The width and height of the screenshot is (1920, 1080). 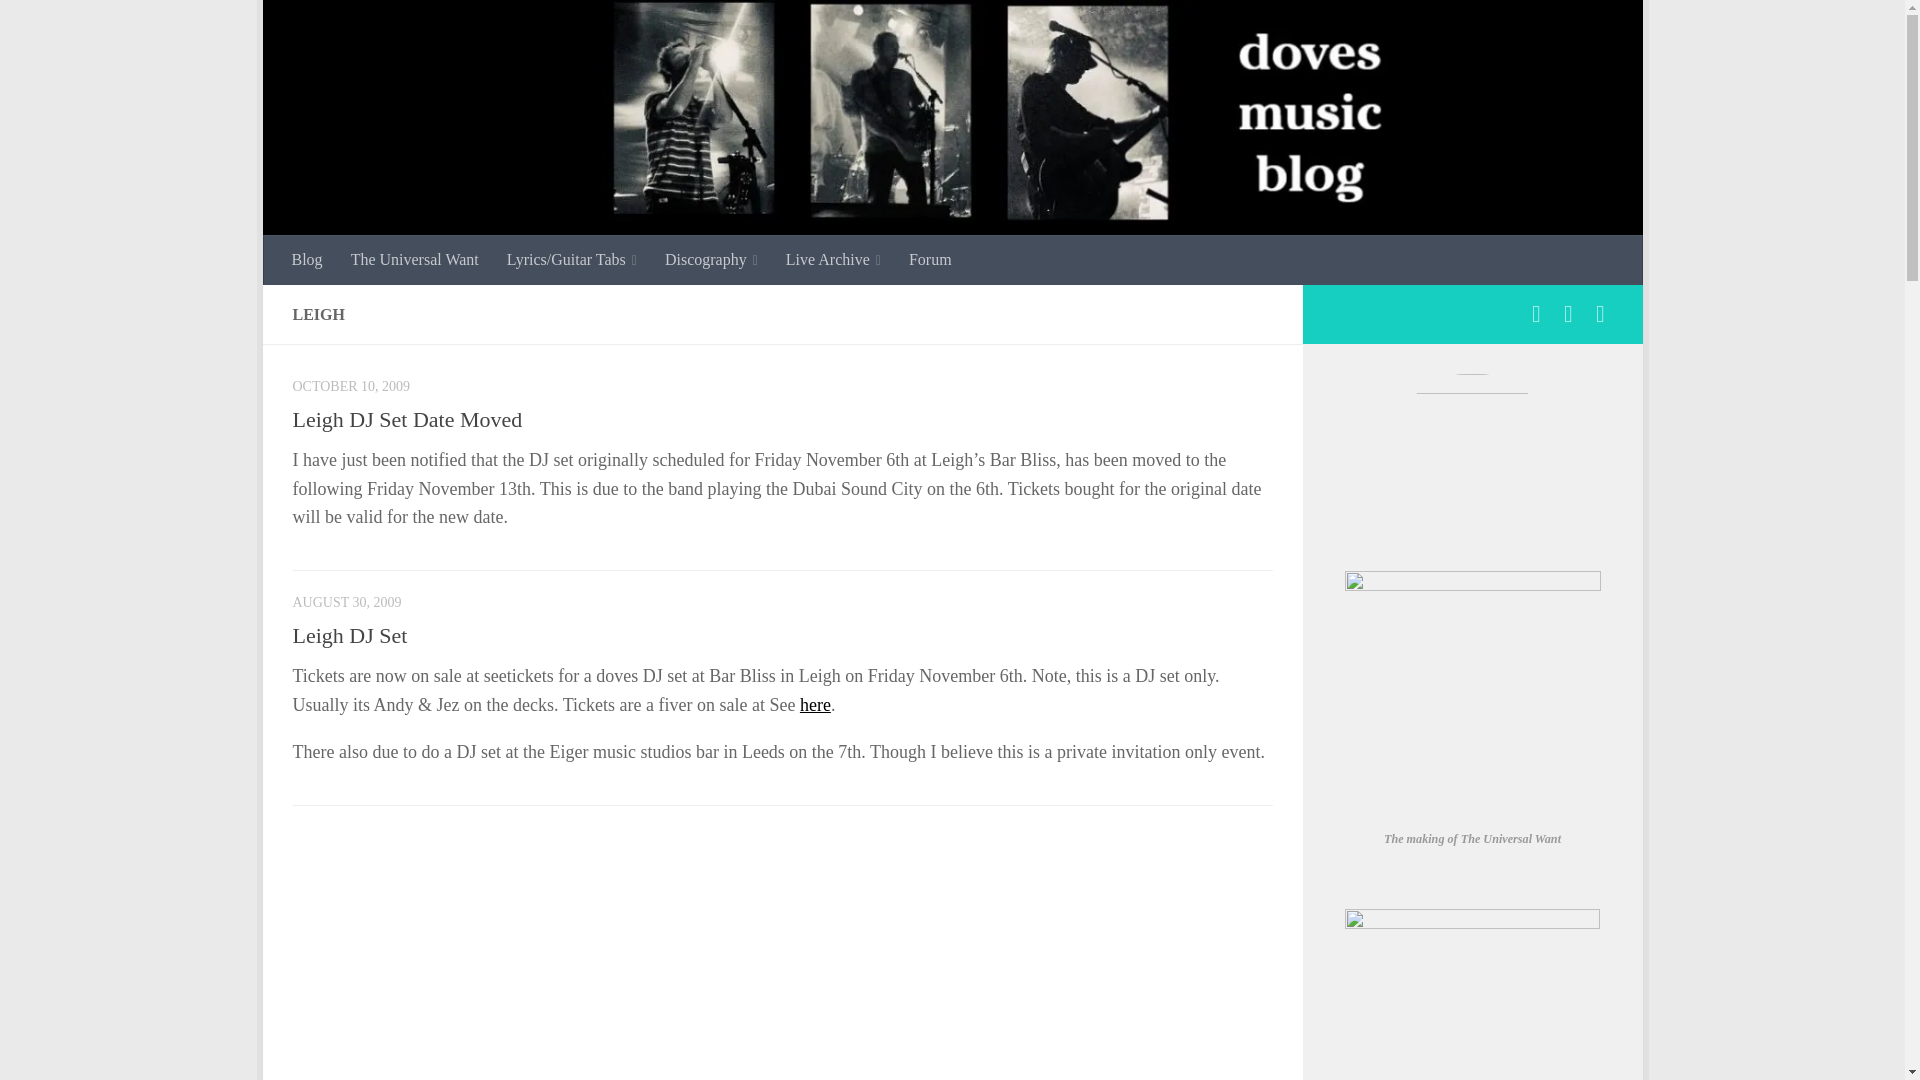 I want to click on Blog, so click(x=308, y=260).